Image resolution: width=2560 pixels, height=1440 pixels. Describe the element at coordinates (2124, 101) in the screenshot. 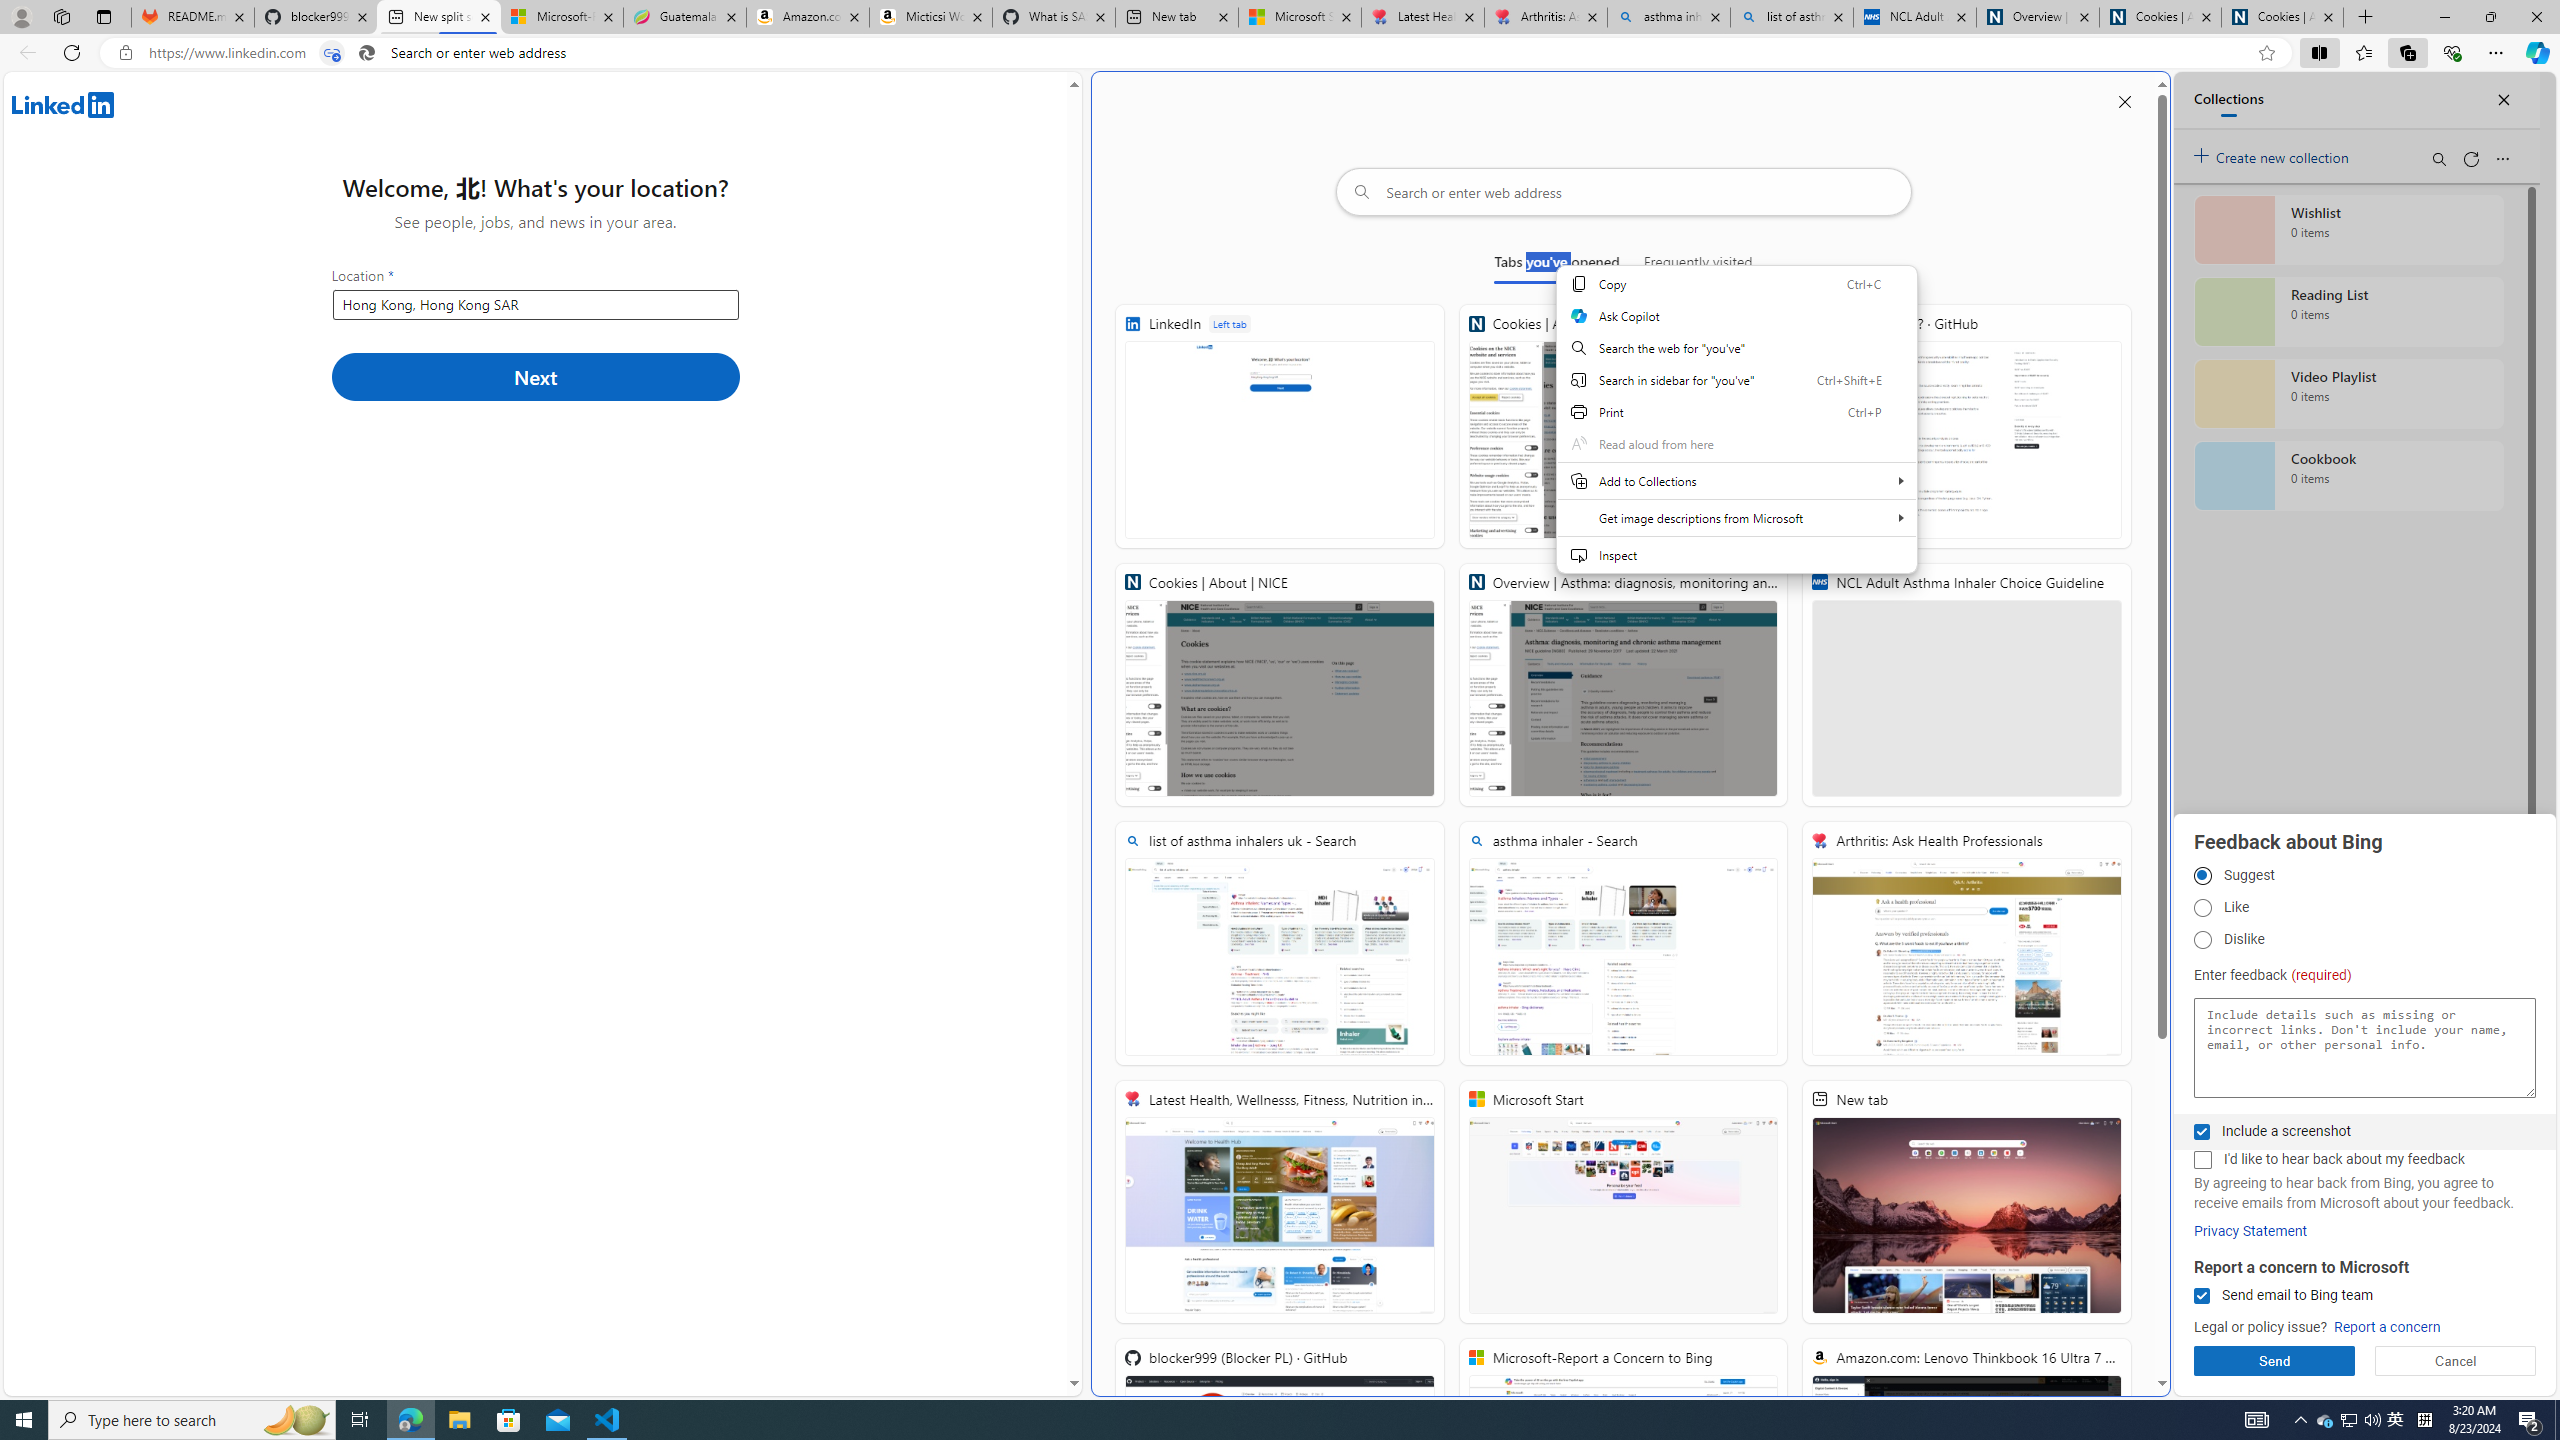

I see `Close split screen` at that location.